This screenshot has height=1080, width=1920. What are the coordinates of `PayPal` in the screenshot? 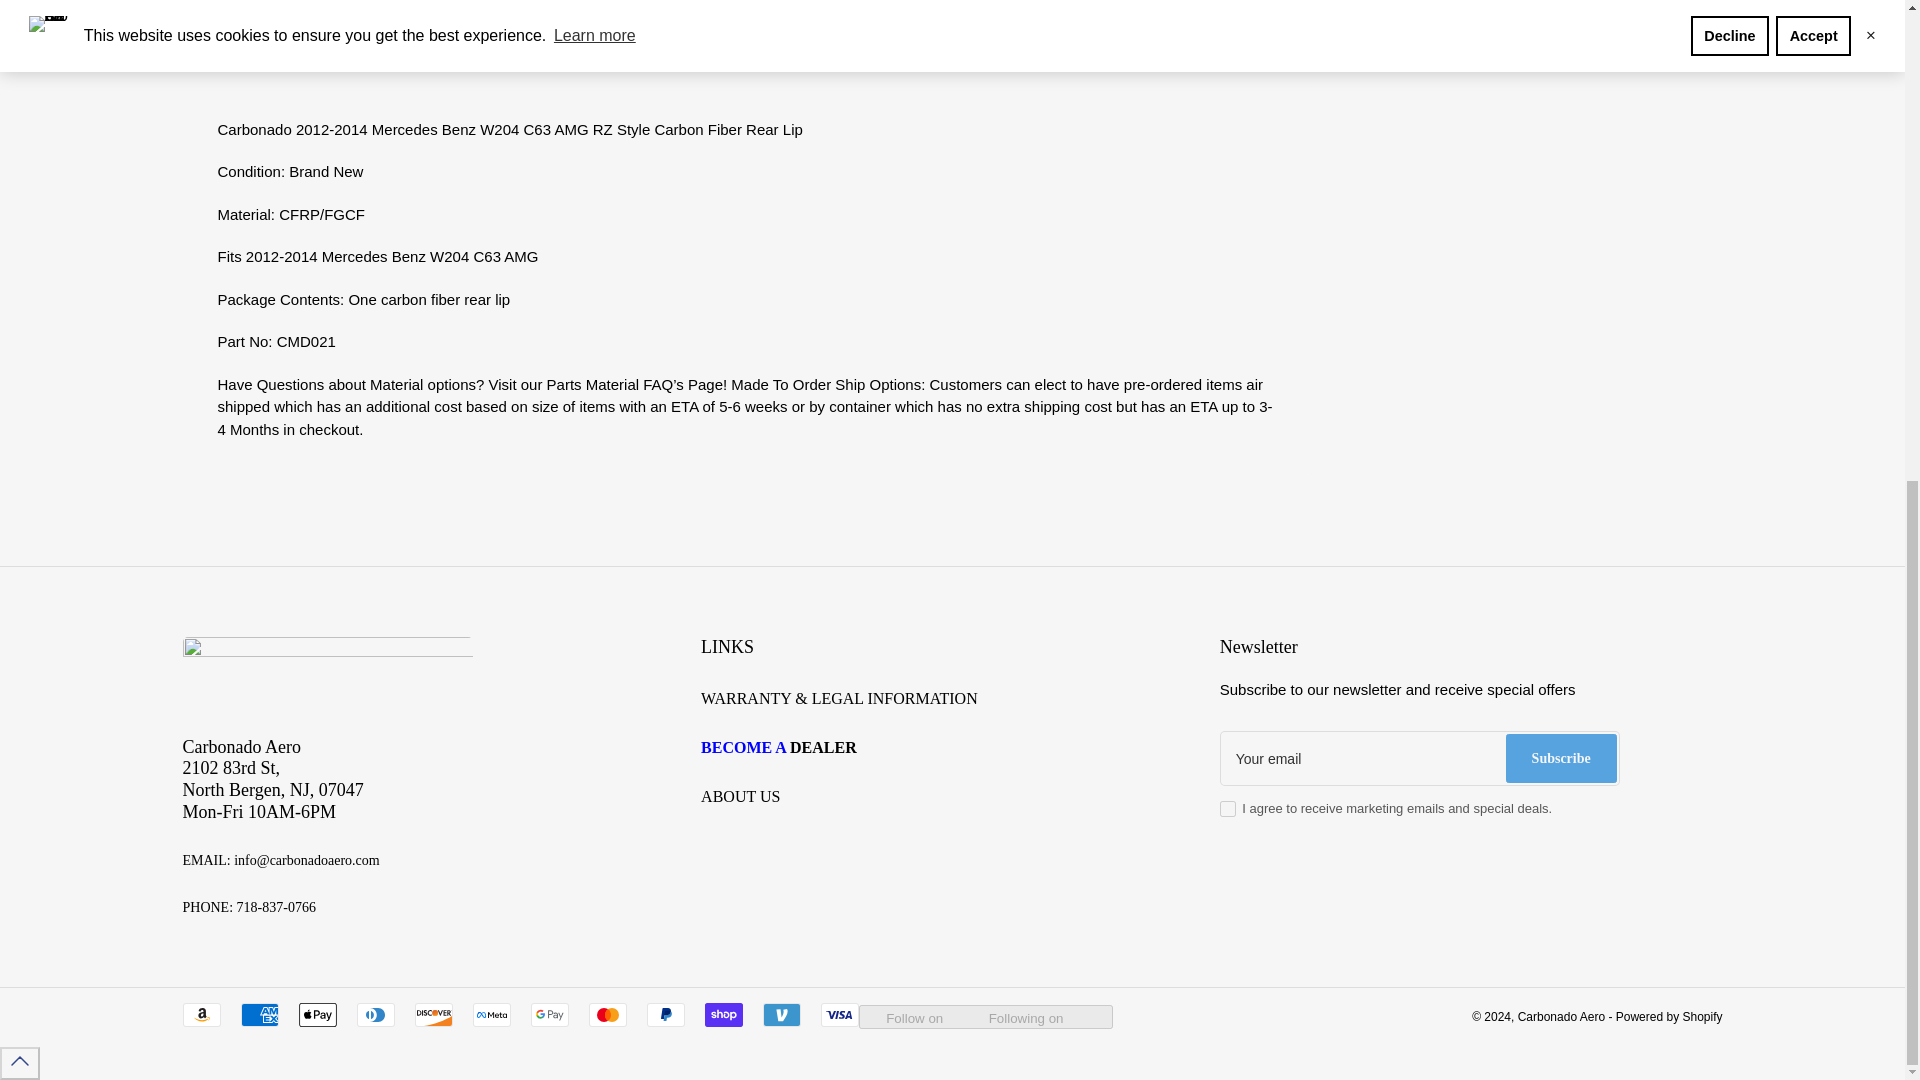 It's located at (664, 1015).